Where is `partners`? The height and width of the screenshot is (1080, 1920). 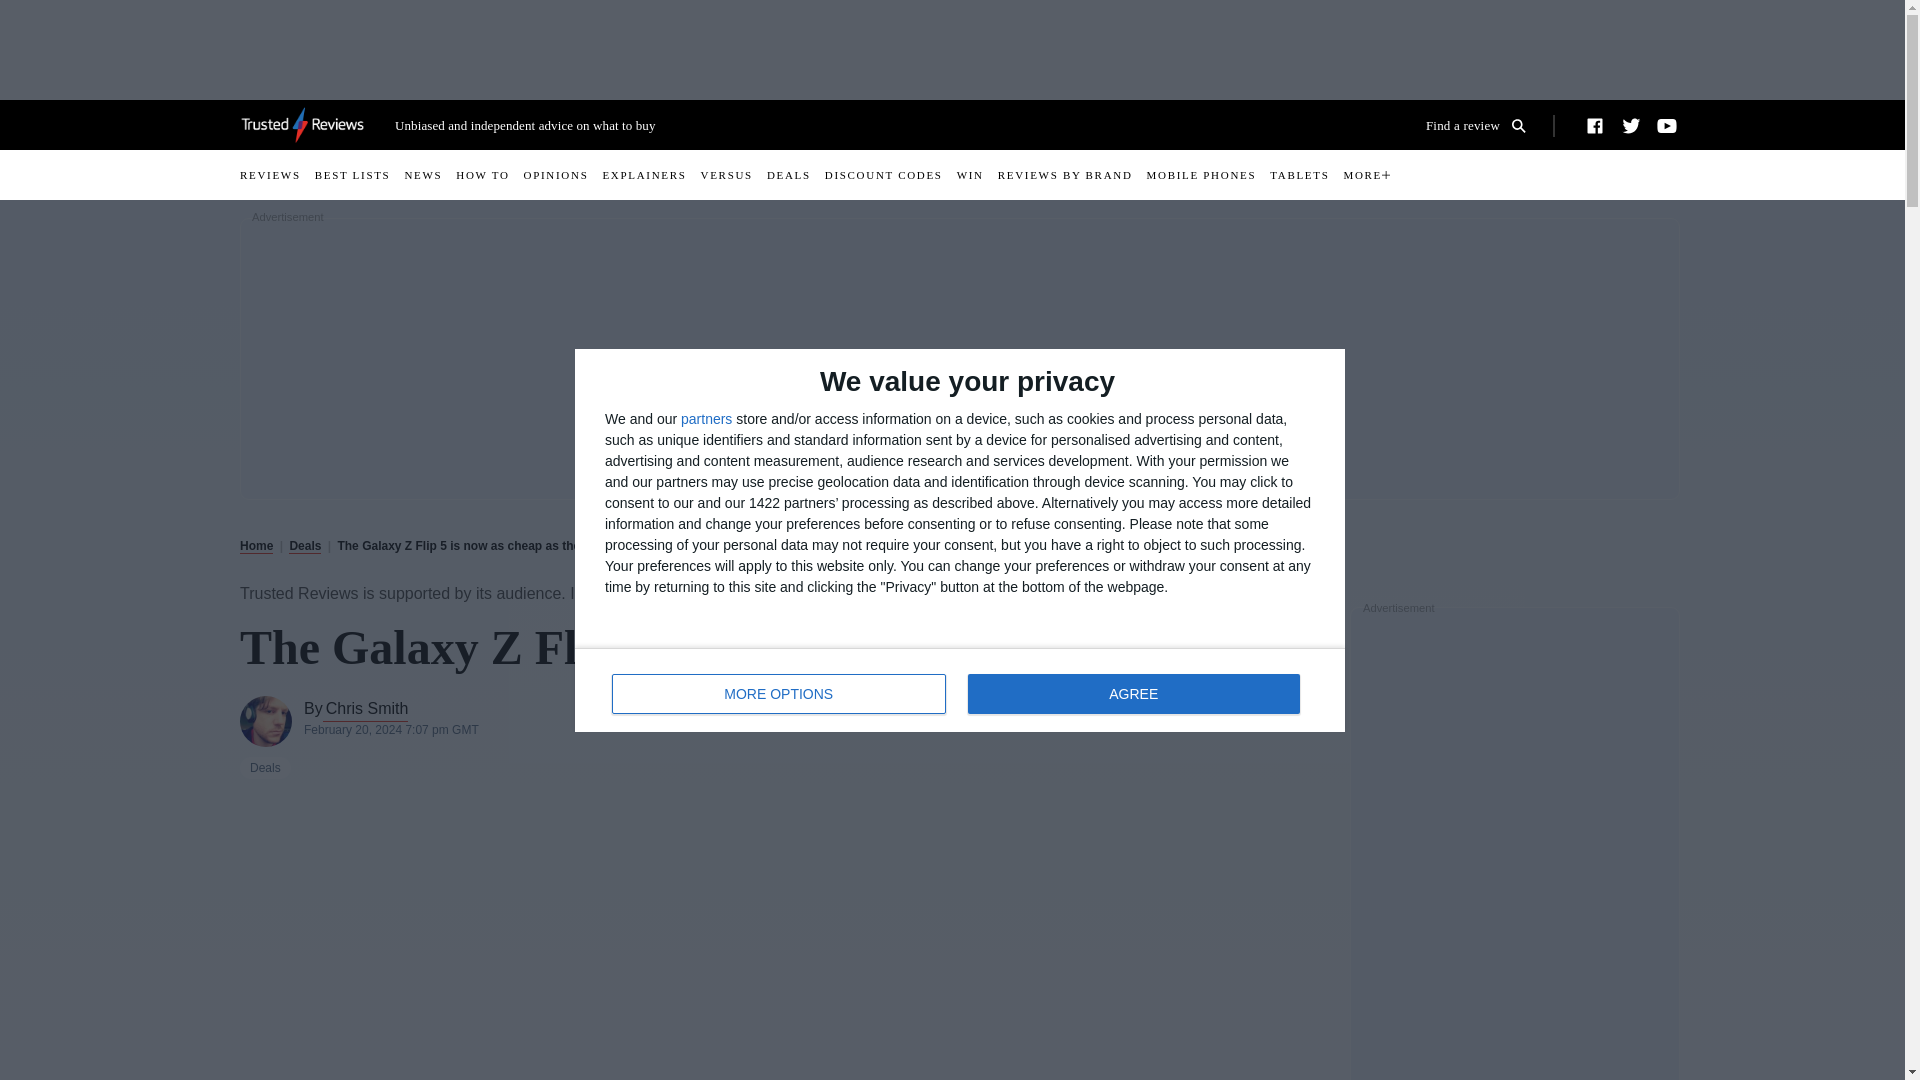 partners is located at coordinates (277, 174).